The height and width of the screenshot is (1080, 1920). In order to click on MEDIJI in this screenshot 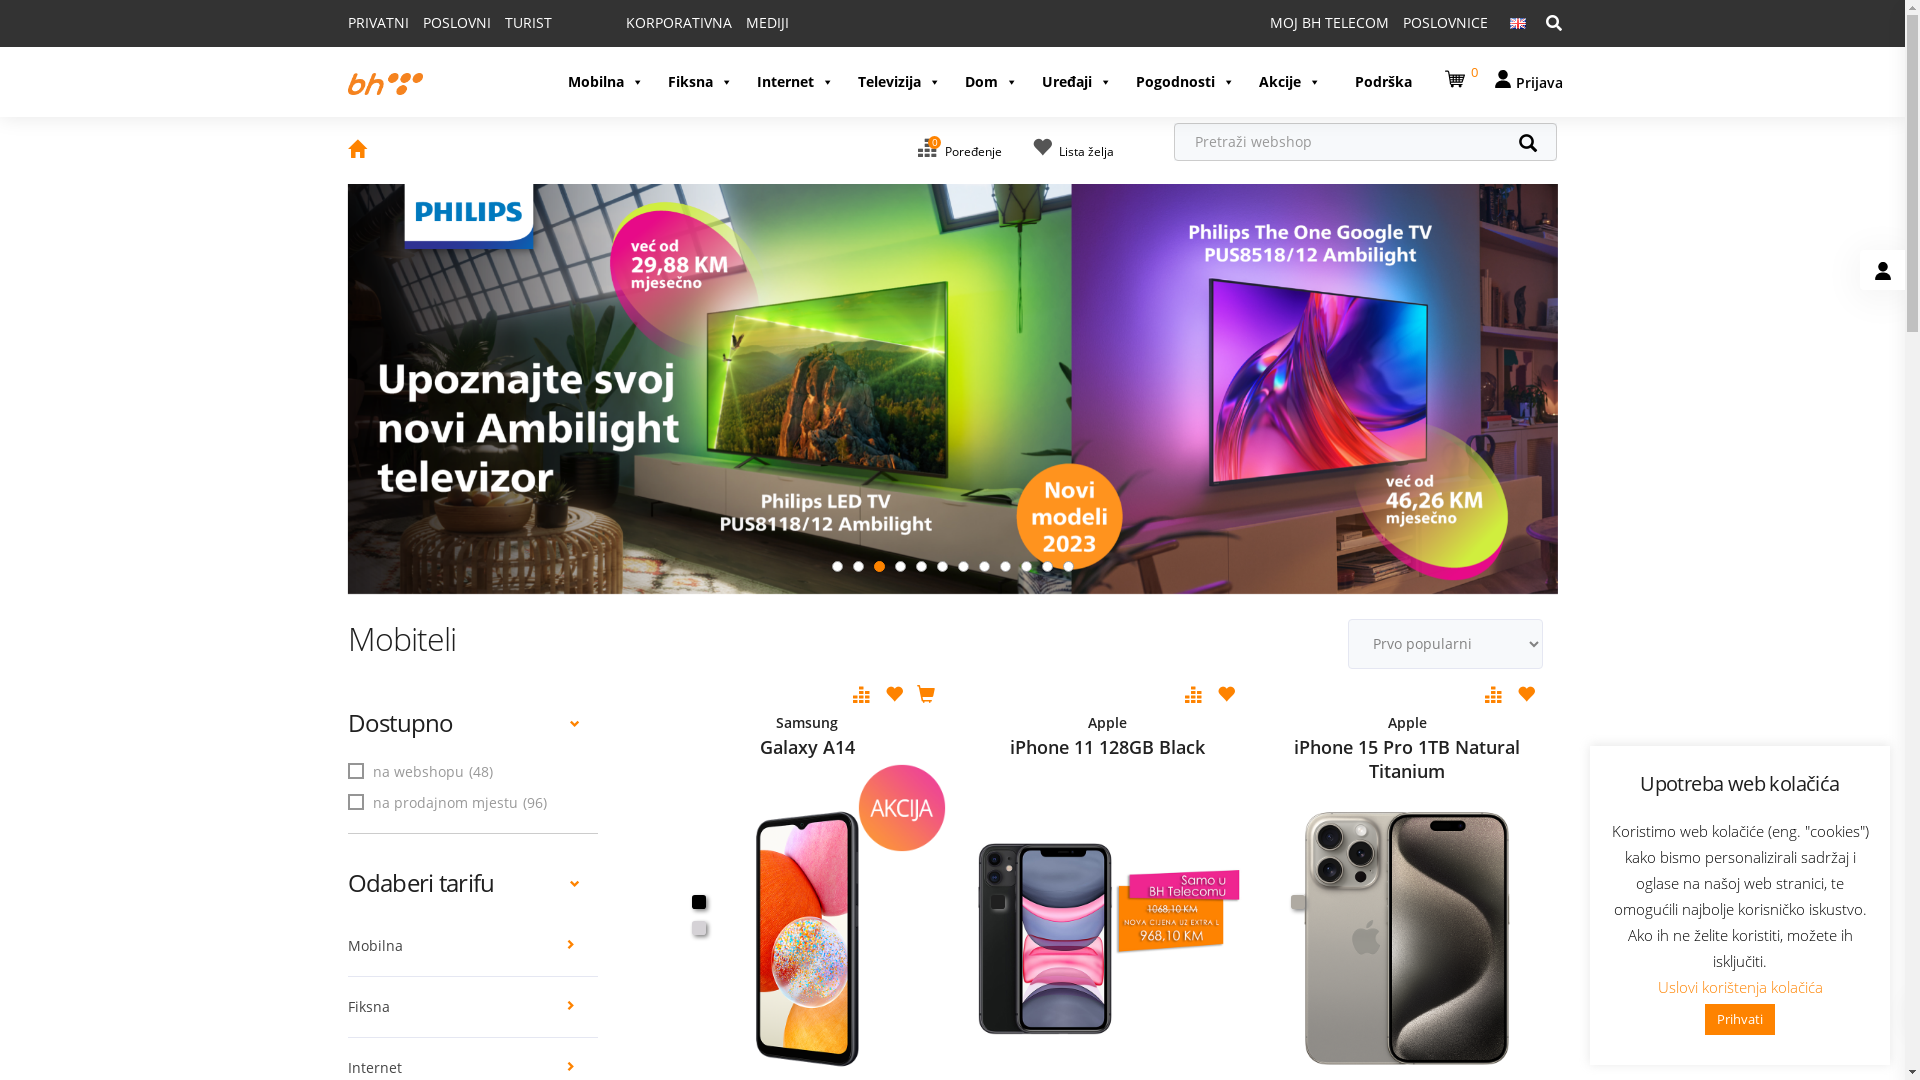, I will do `click(768, 22)`.